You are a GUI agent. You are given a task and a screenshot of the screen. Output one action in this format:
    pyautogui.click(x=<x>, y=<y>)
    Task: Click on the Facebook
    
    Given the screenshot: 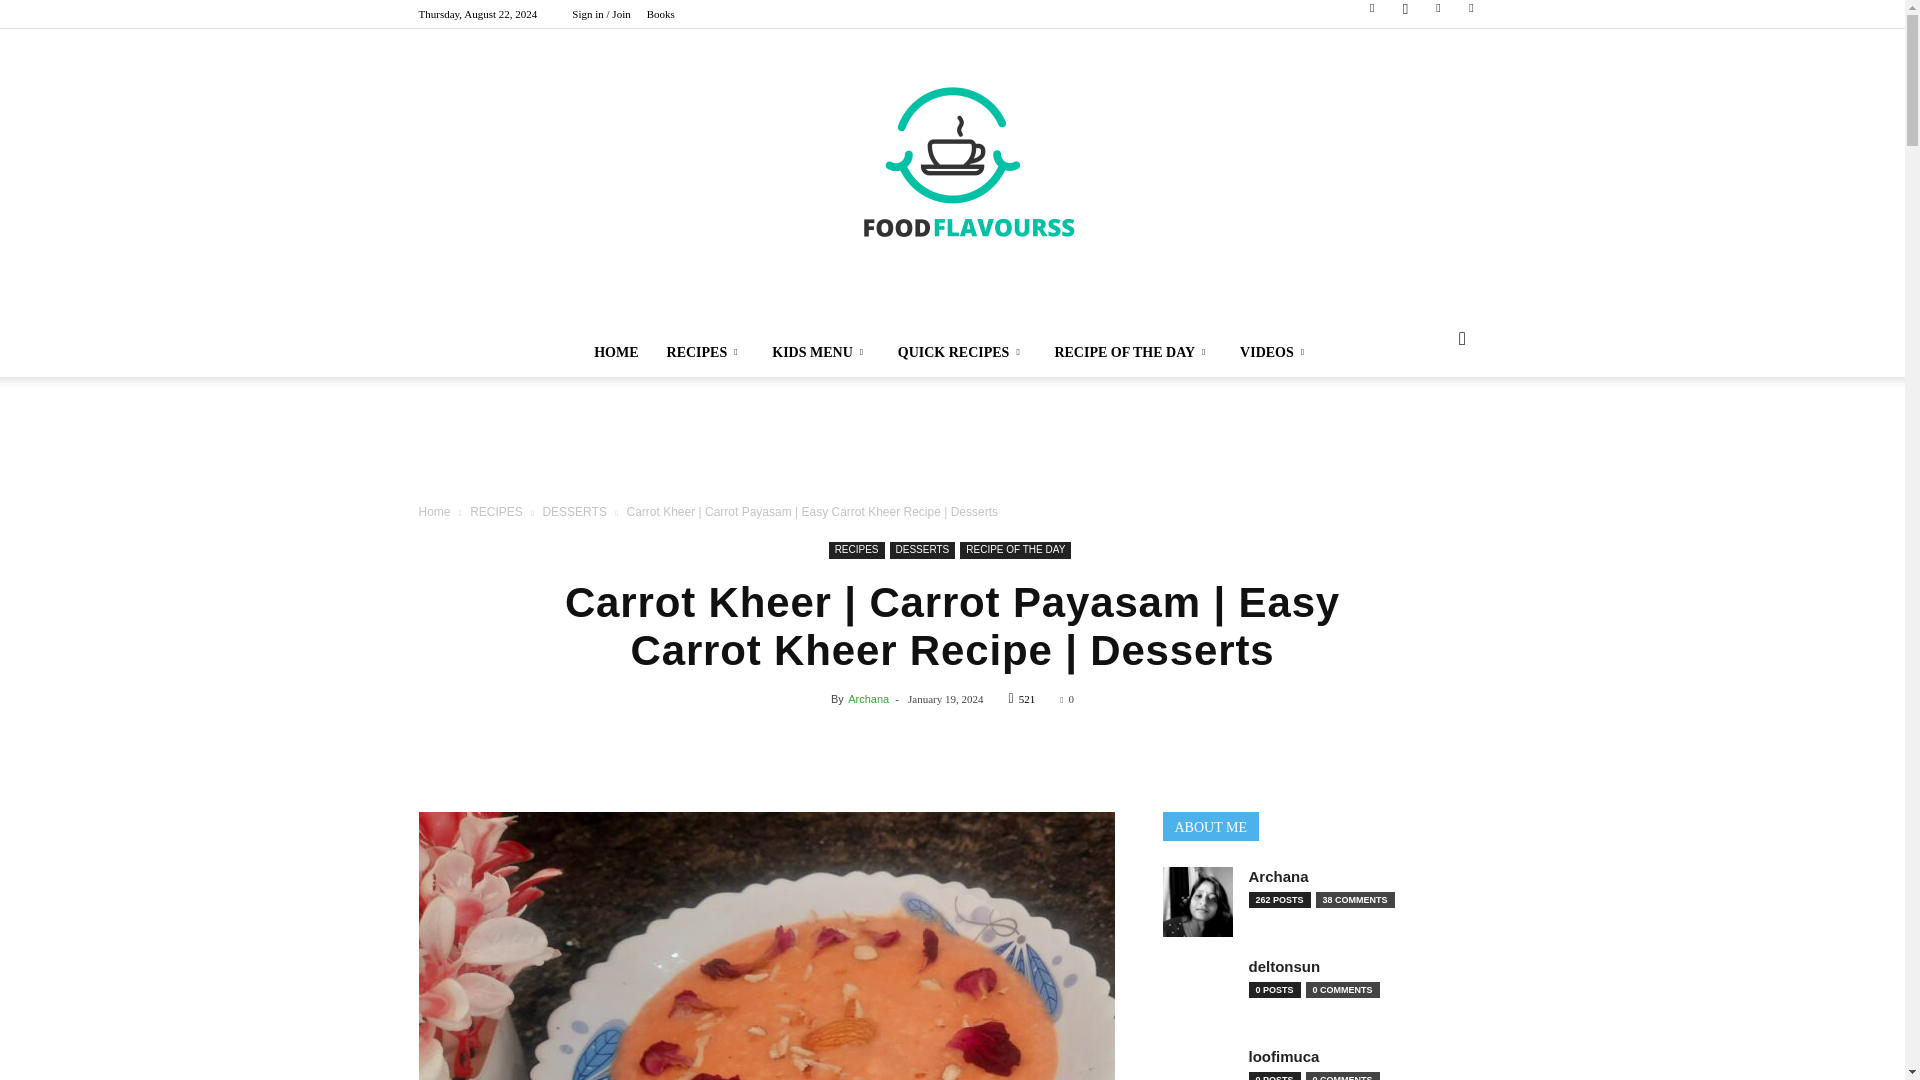 What is the action you would take?
    pyautogui.click(x=1372, y=14)
    